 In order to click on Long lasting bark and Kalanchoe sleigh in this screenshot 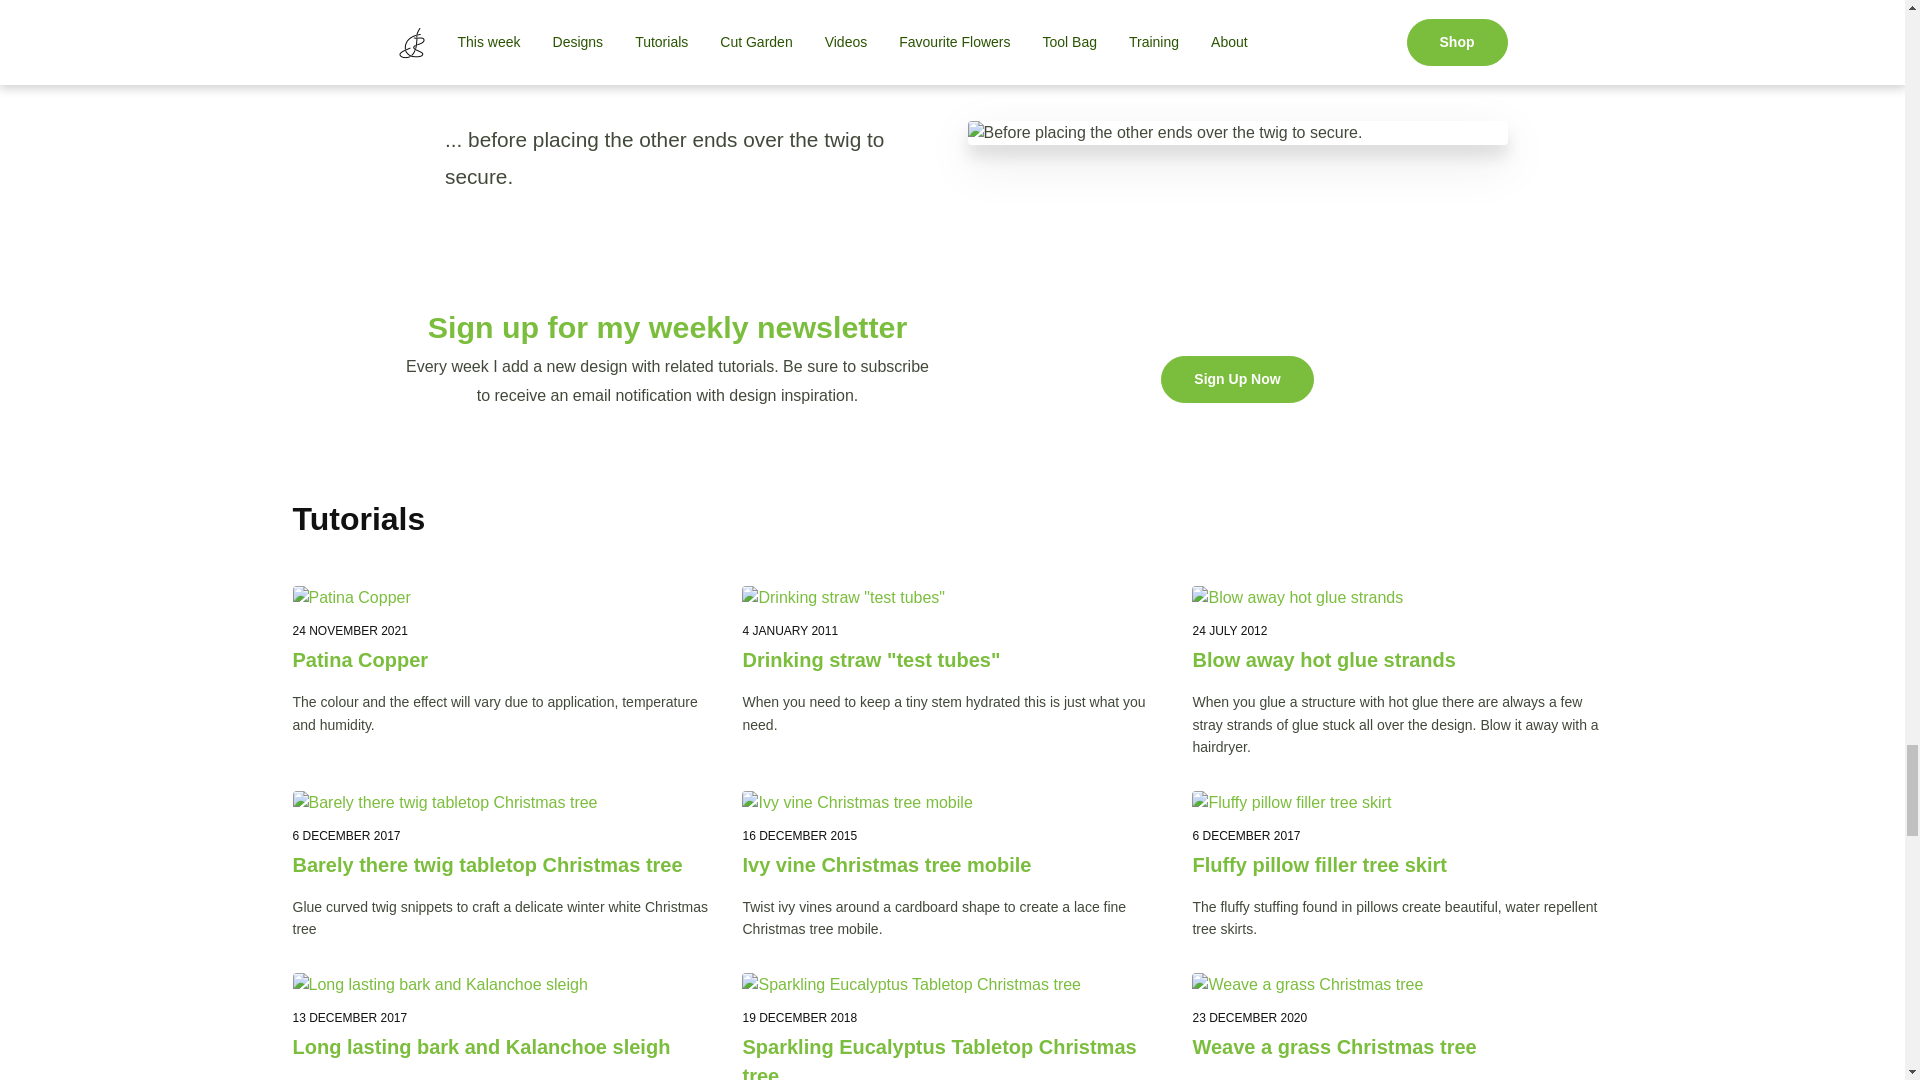, I will do `click(502, 1046)`.